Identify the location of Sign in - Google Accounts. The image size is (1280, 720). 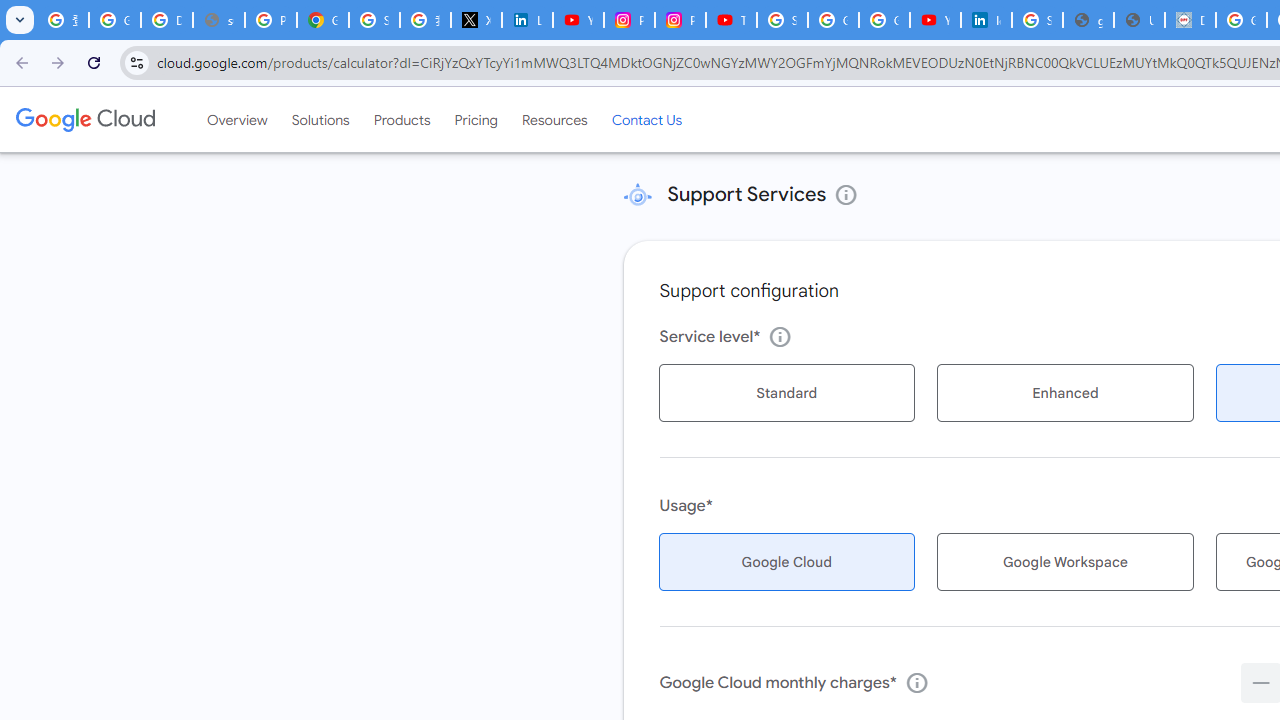
(782, 20).